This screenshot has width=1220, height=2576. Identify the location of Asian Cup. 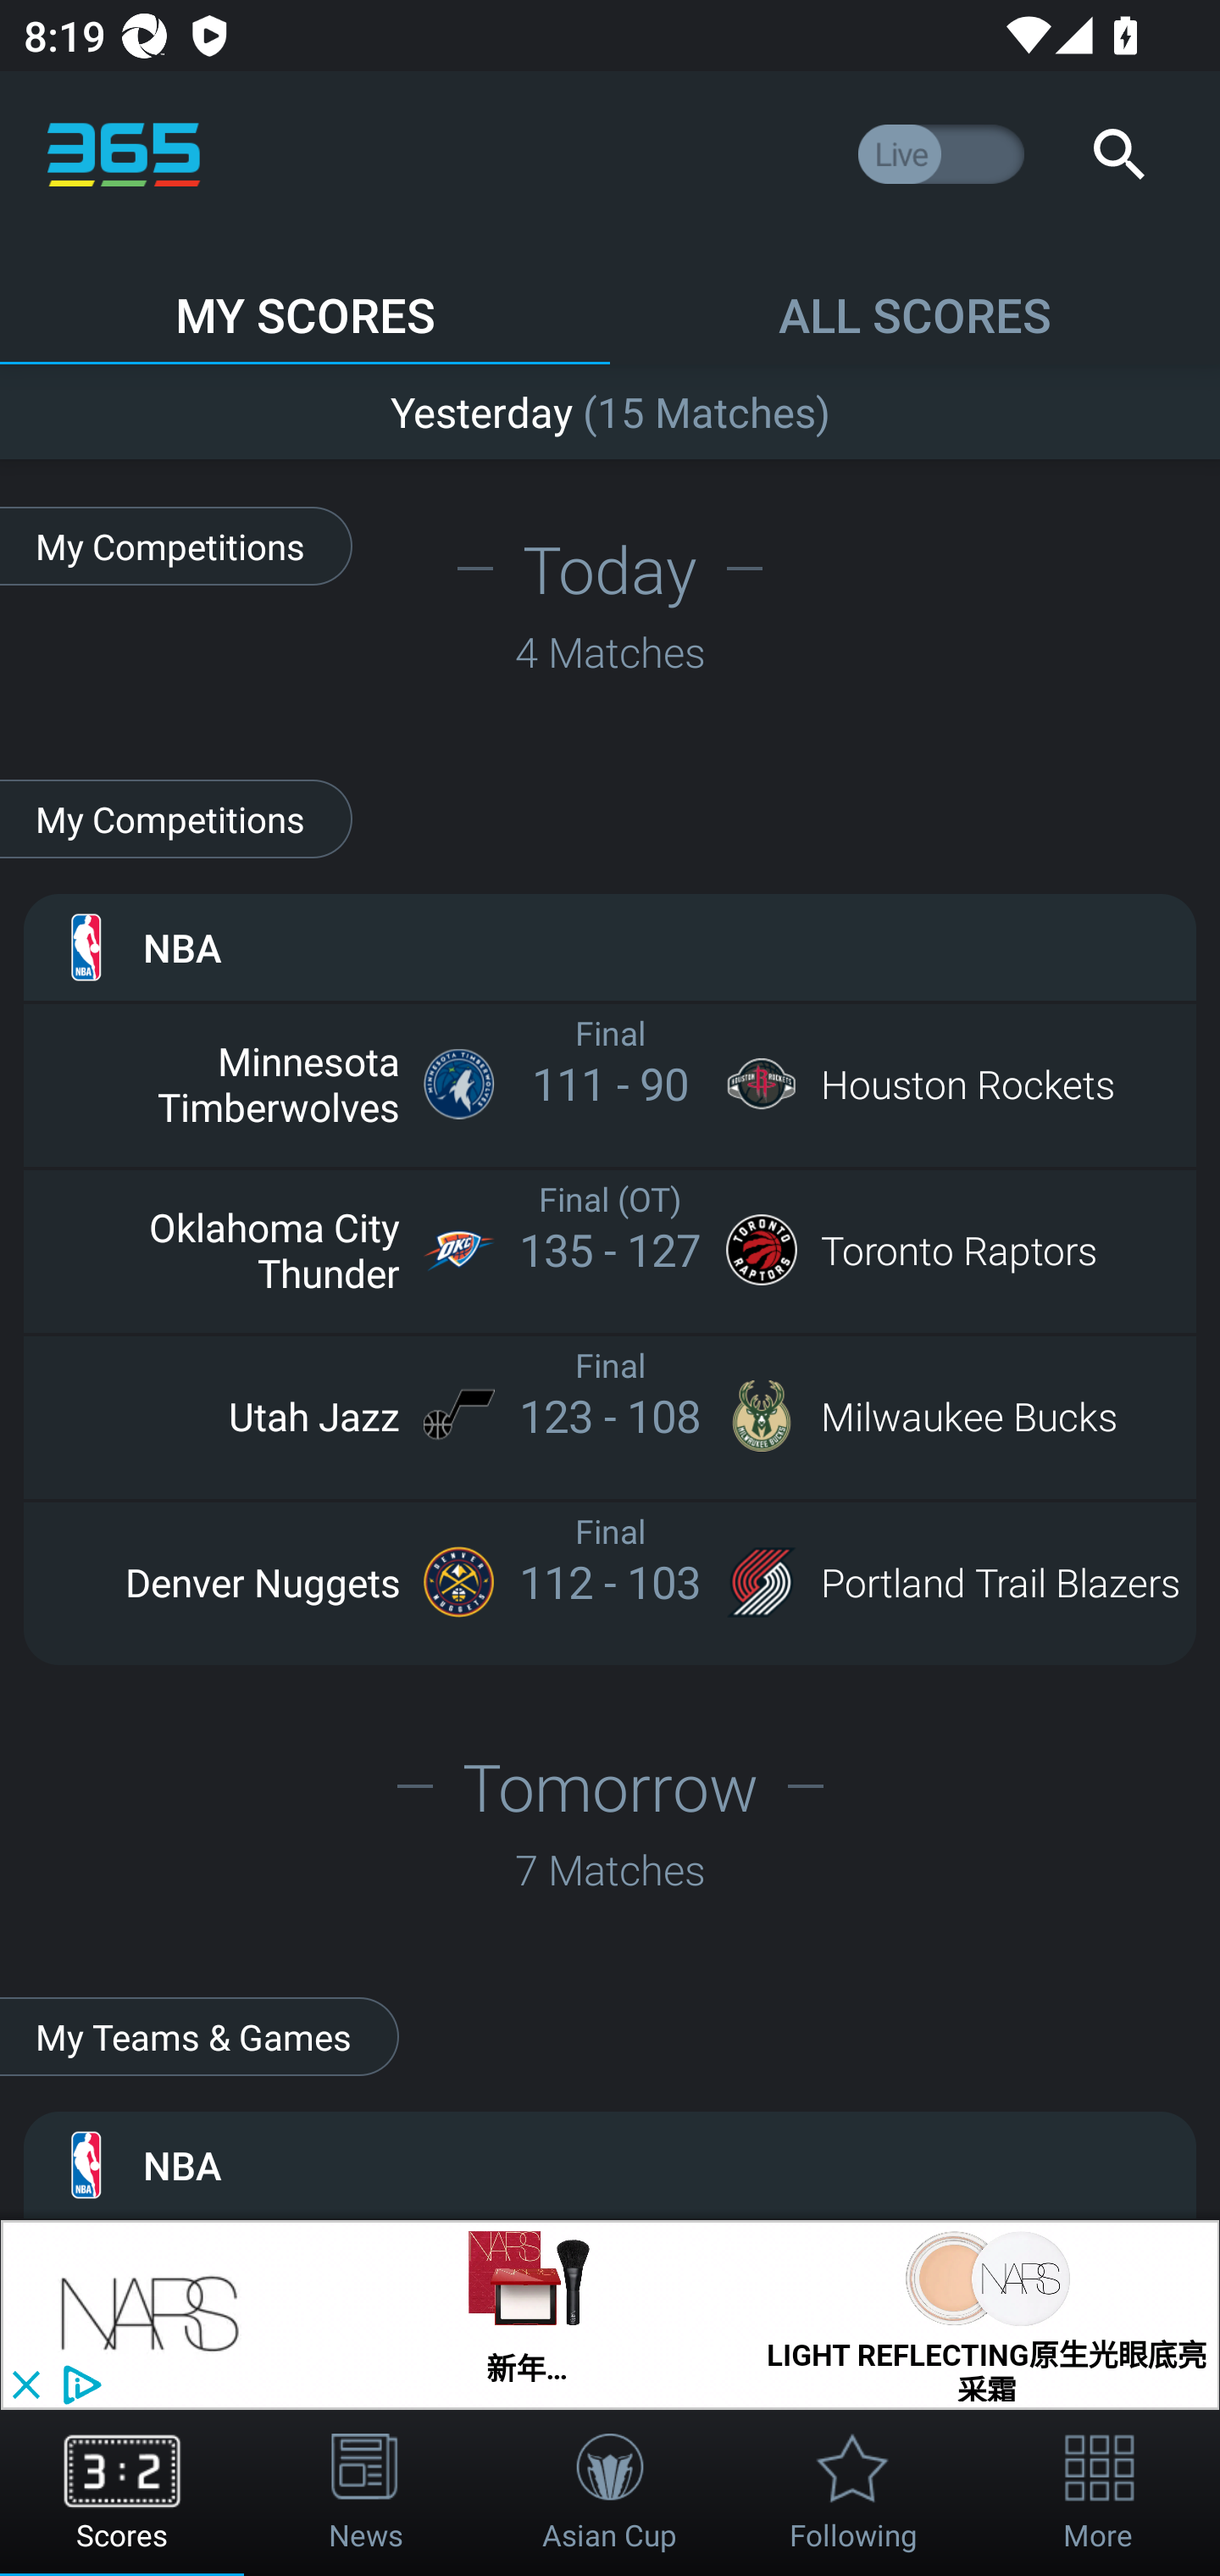
(610, 2493).